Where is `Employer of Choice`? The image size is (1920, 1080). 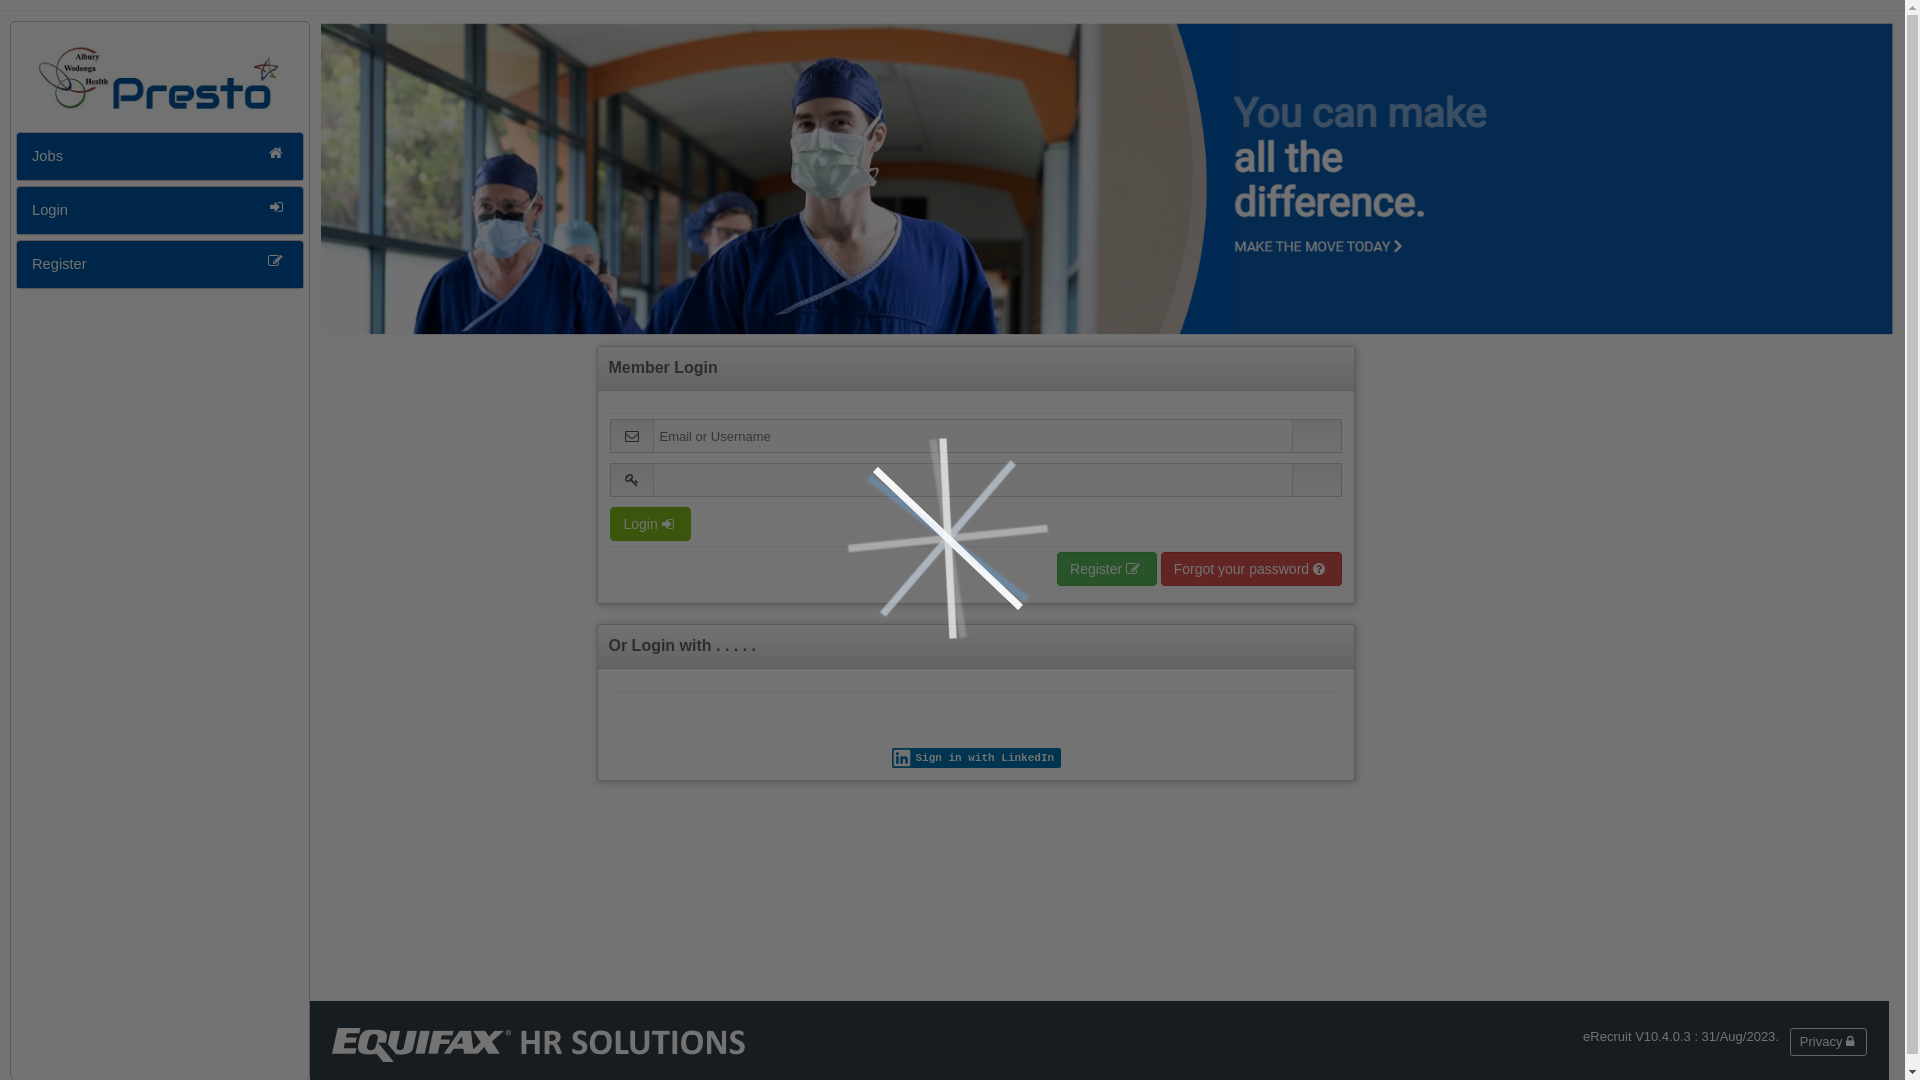 Employer of Choice is located at coordinates (1108, 178).